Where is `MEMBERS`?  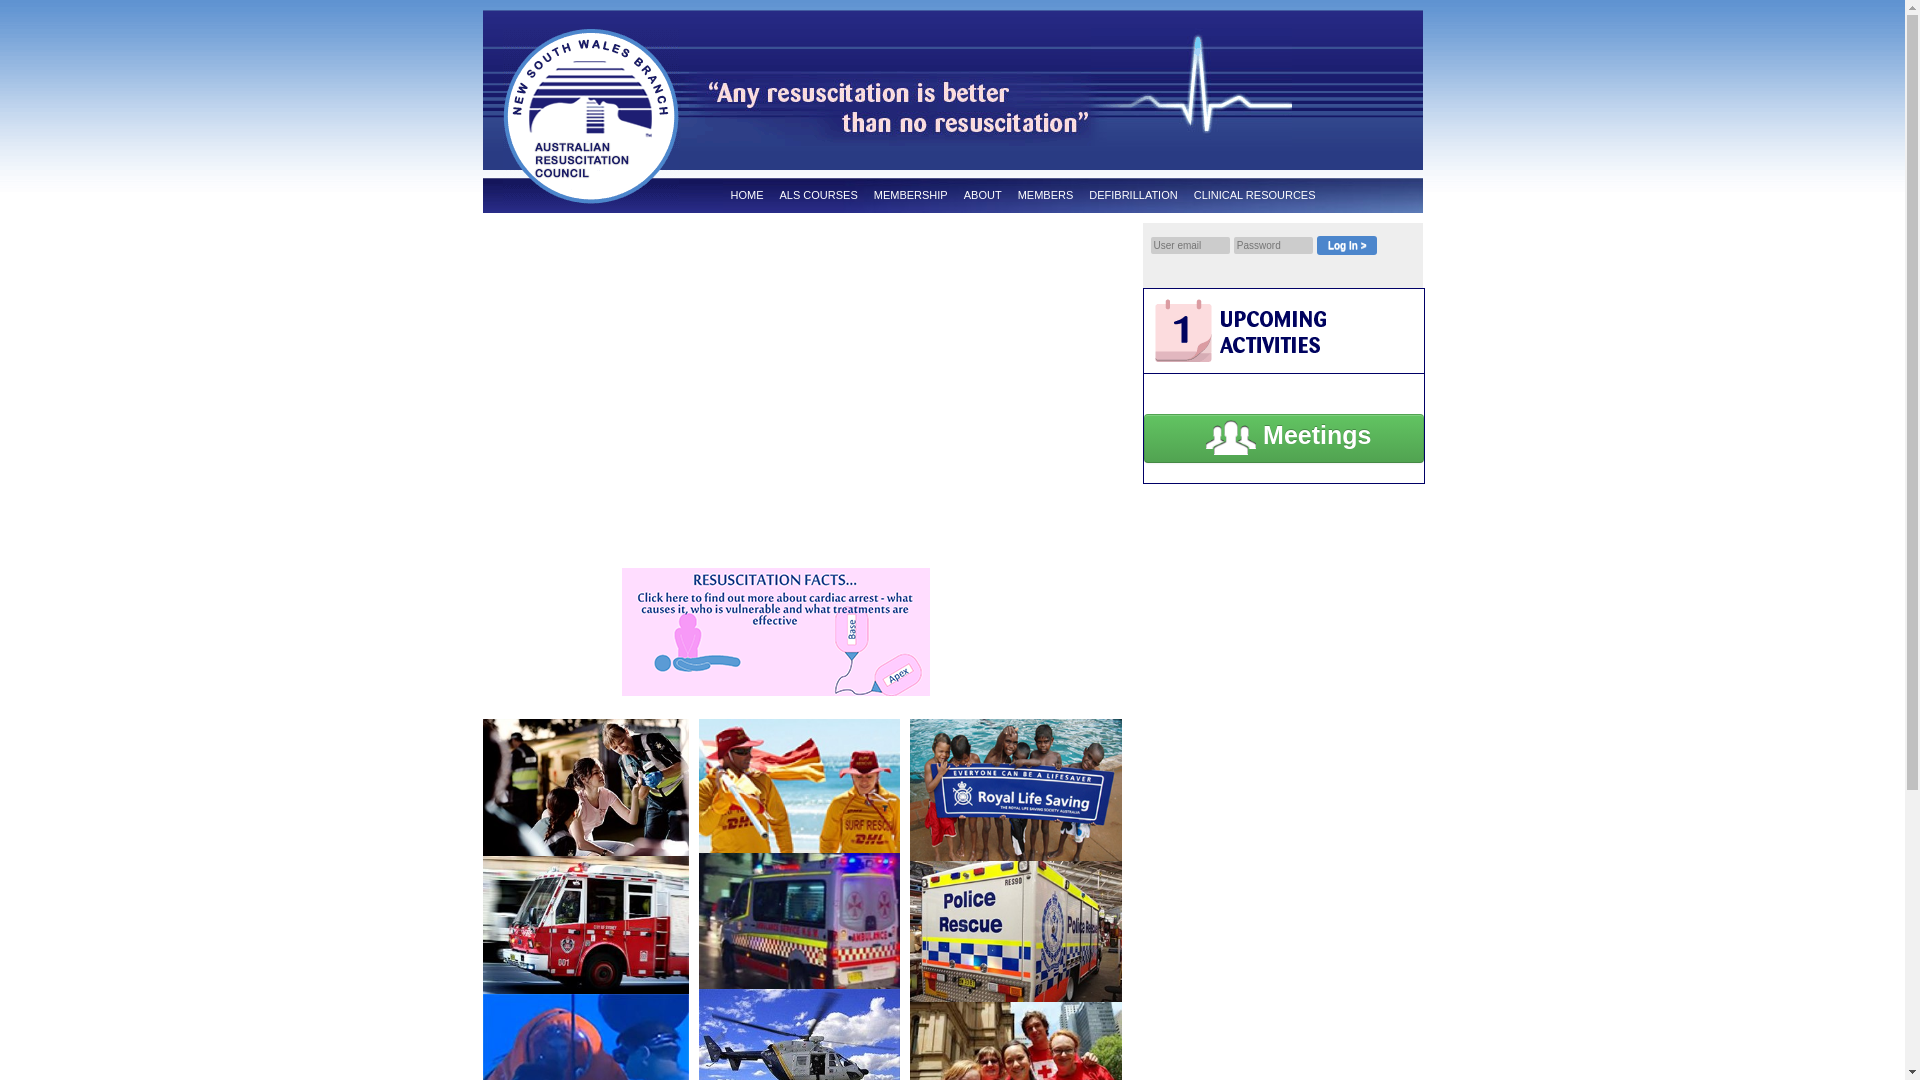
MEMBERS is located at coordinates (1046, 196).